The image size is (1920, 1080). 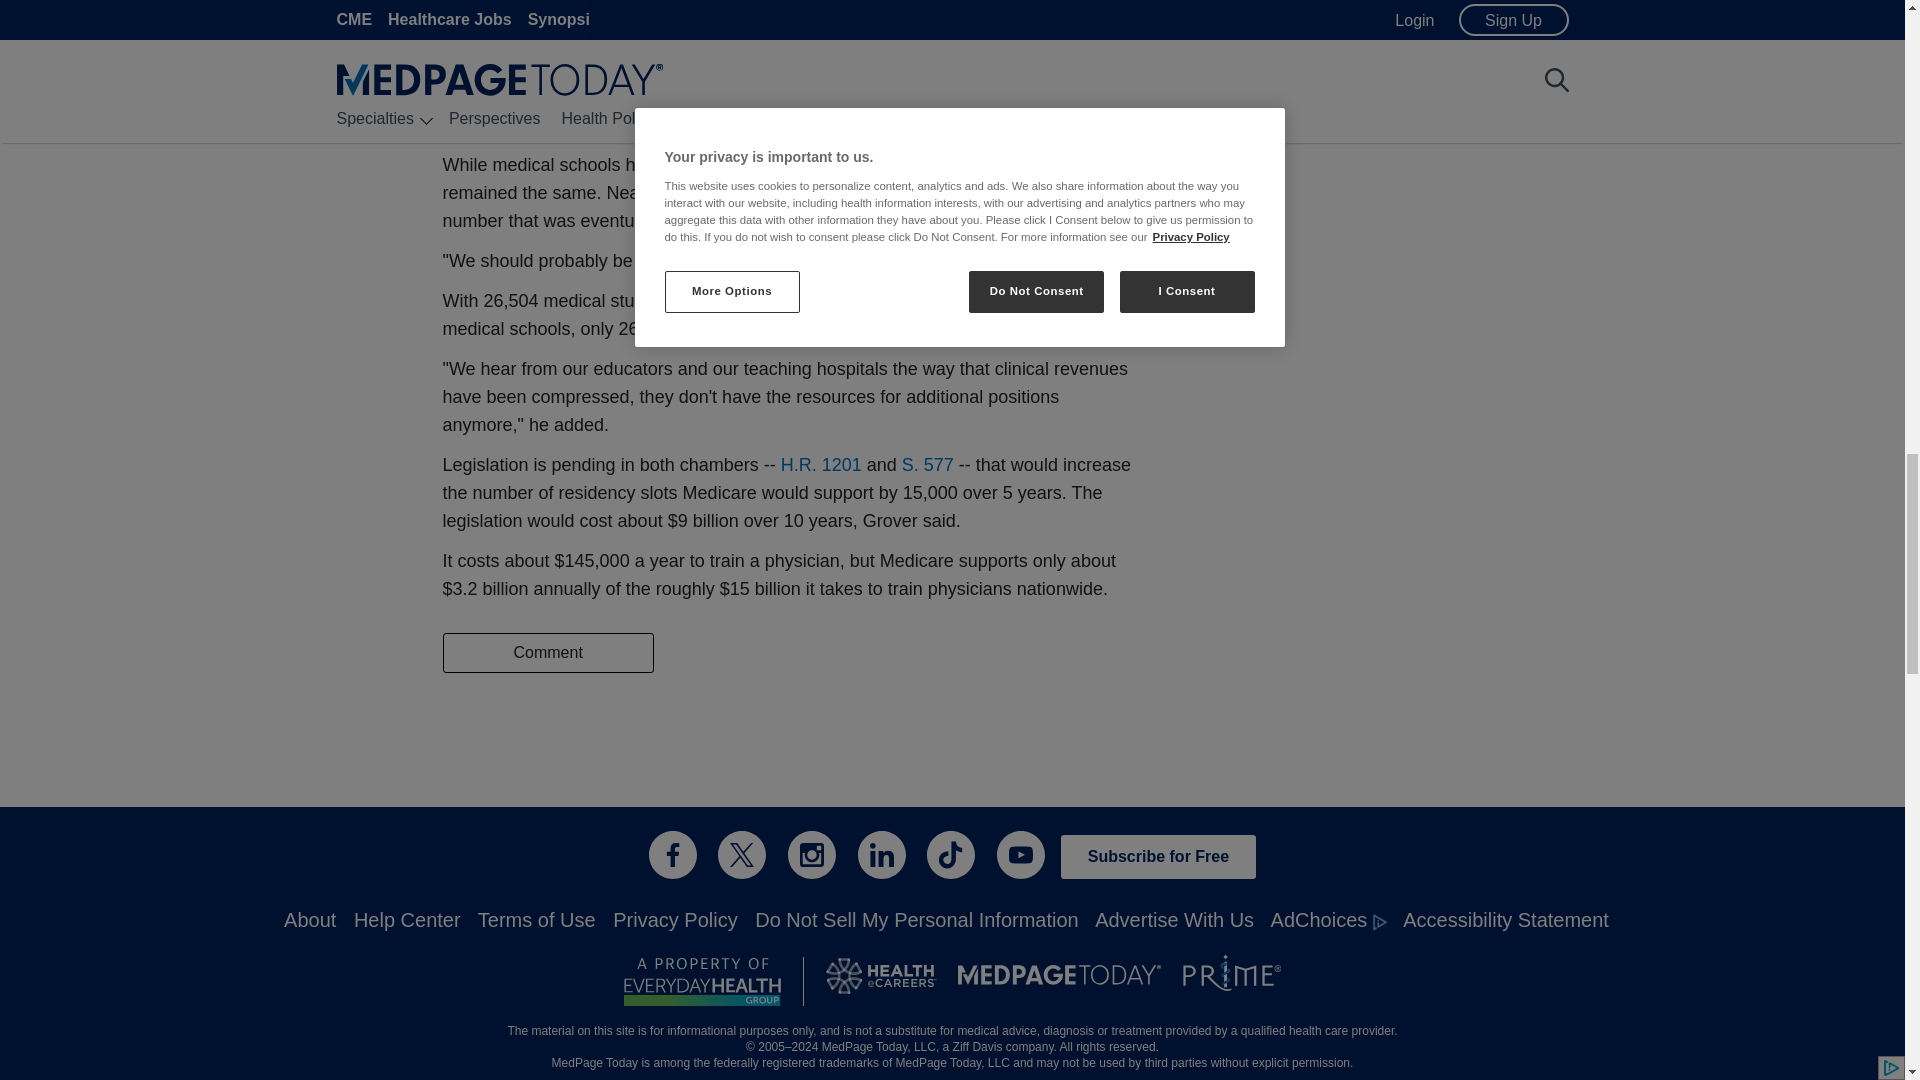 What do you see at coordinates (702, 981) in the screenshot?
I see `Opens in a new tab or window` at bounding box center [702, 981].